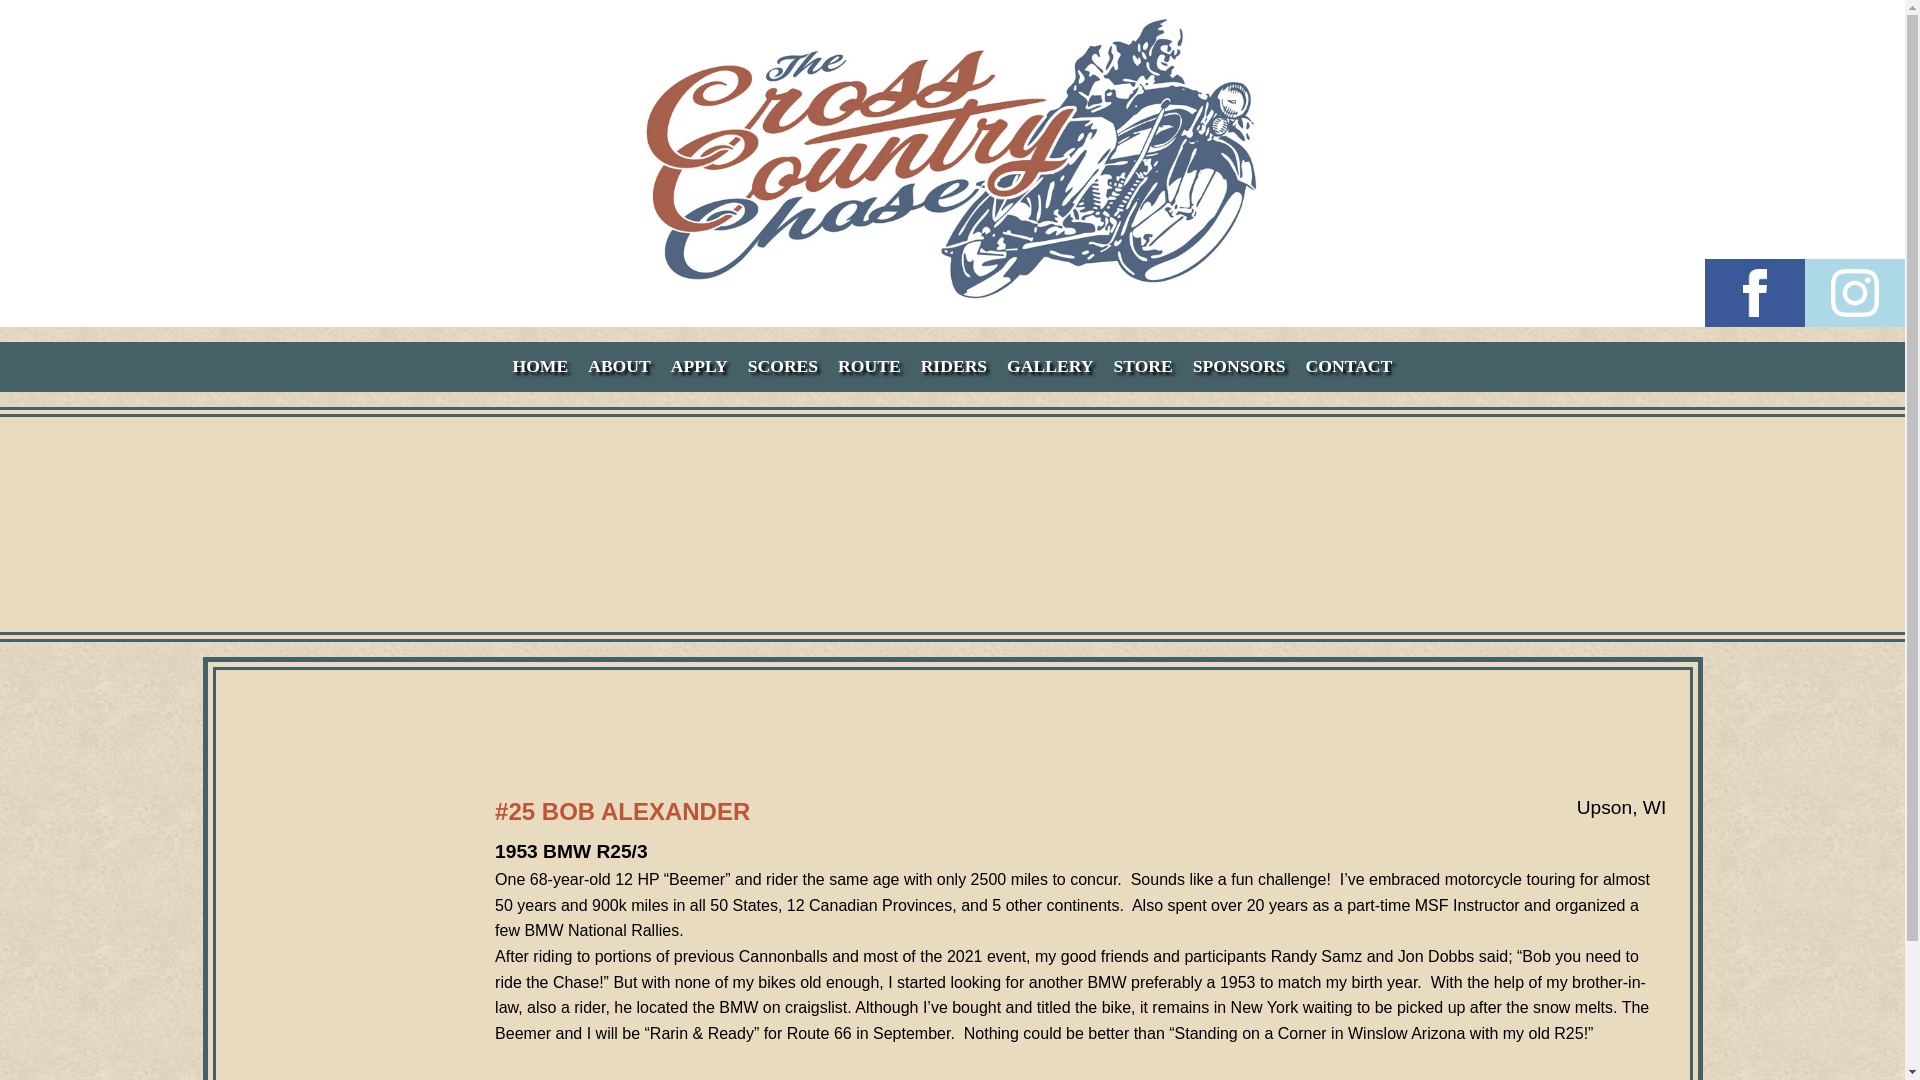 The width and height of the screenshot is (1920, 1080). Describe the element at coordinates (540, 366) in the screenshot. I see `HOME` at that location.